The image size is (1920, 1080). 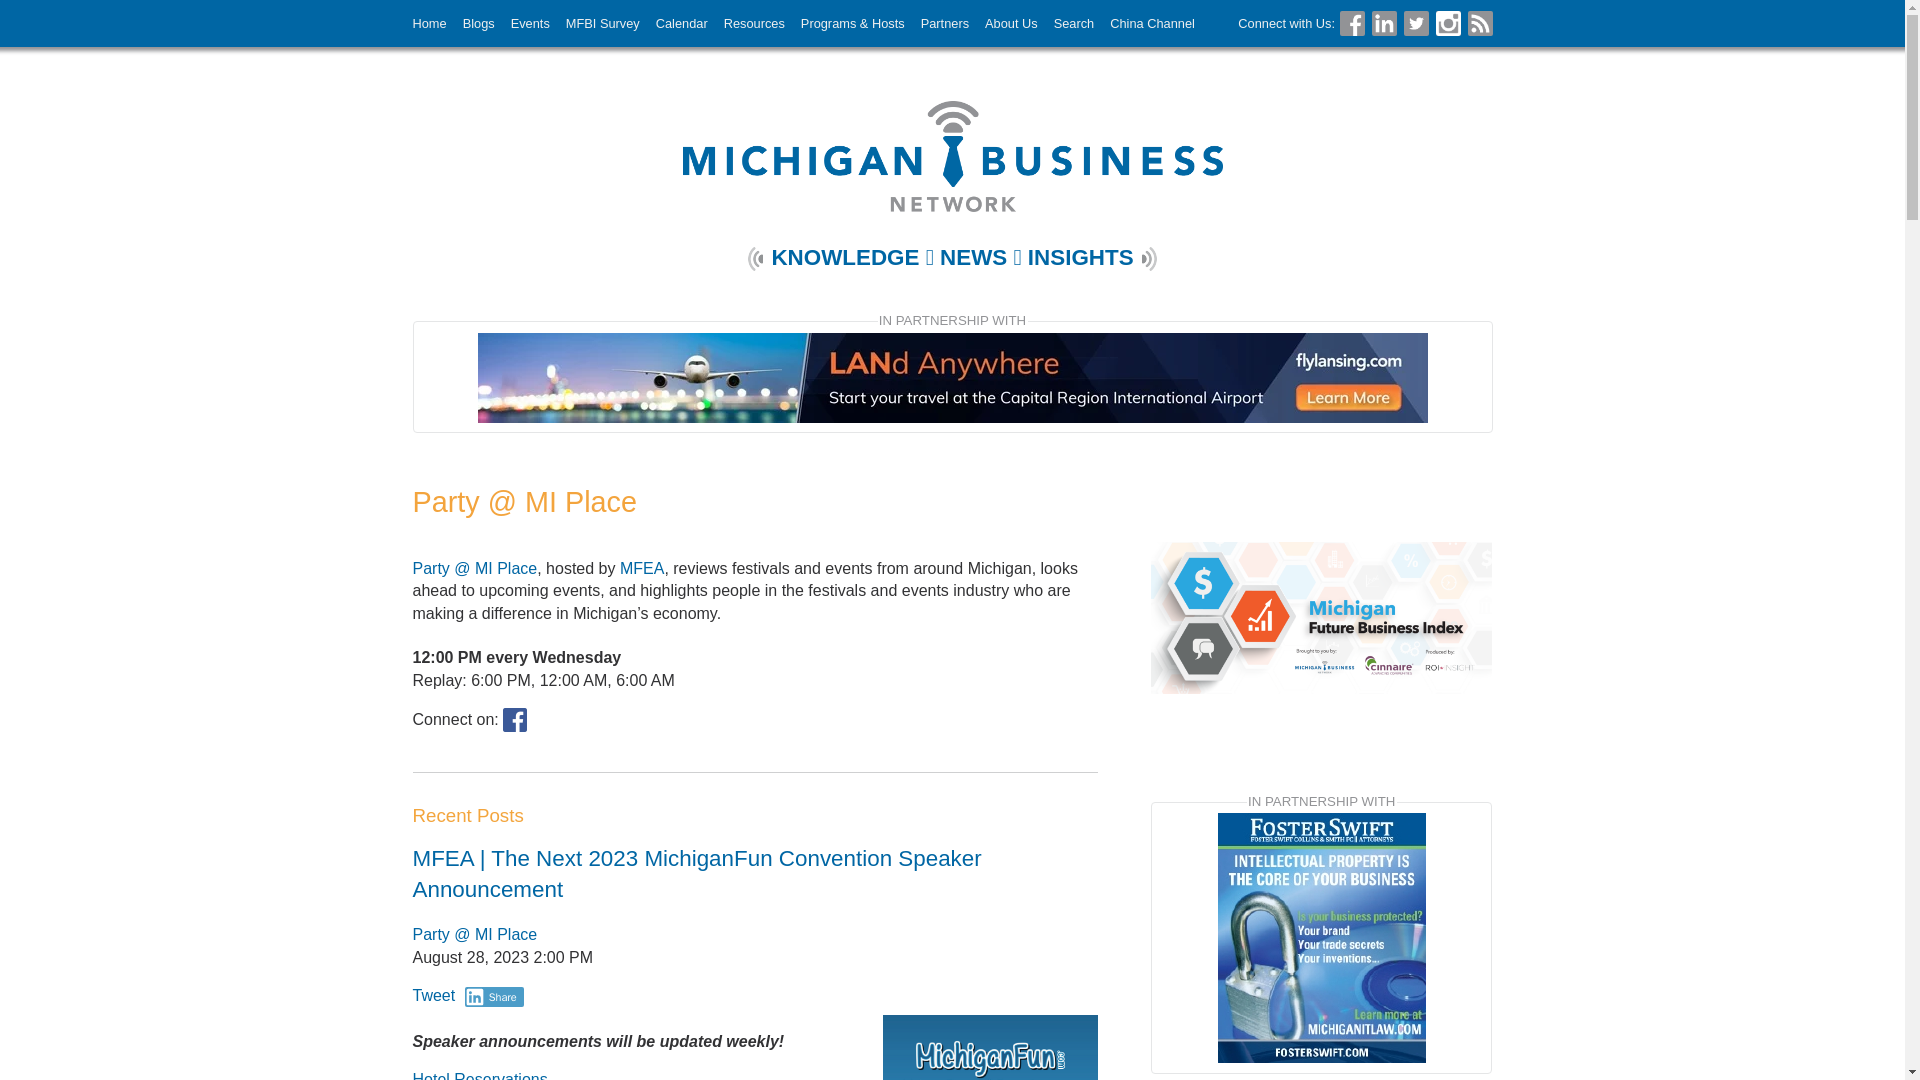 I want to click on Connect on Linkedin, so click(x=1384, y=22).